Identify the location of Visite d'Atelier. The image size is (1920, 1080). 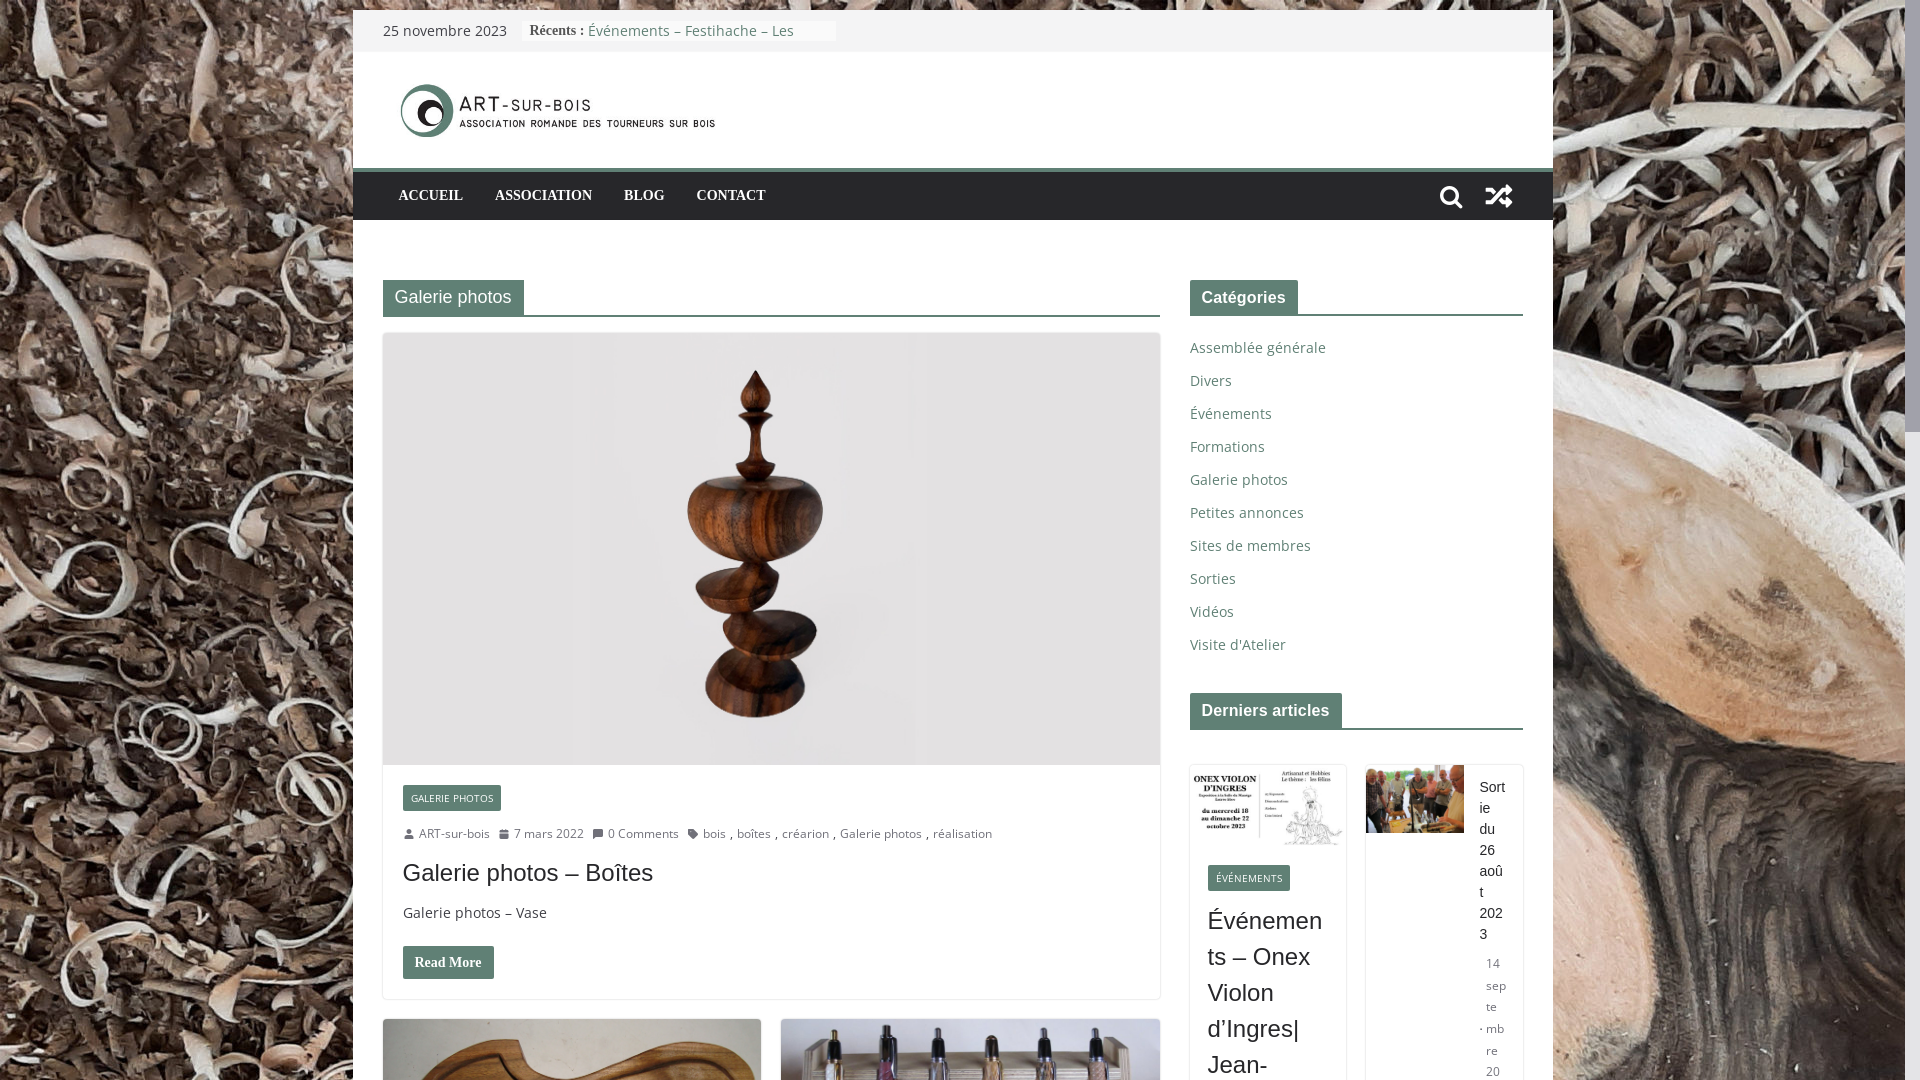
(1238, 644).